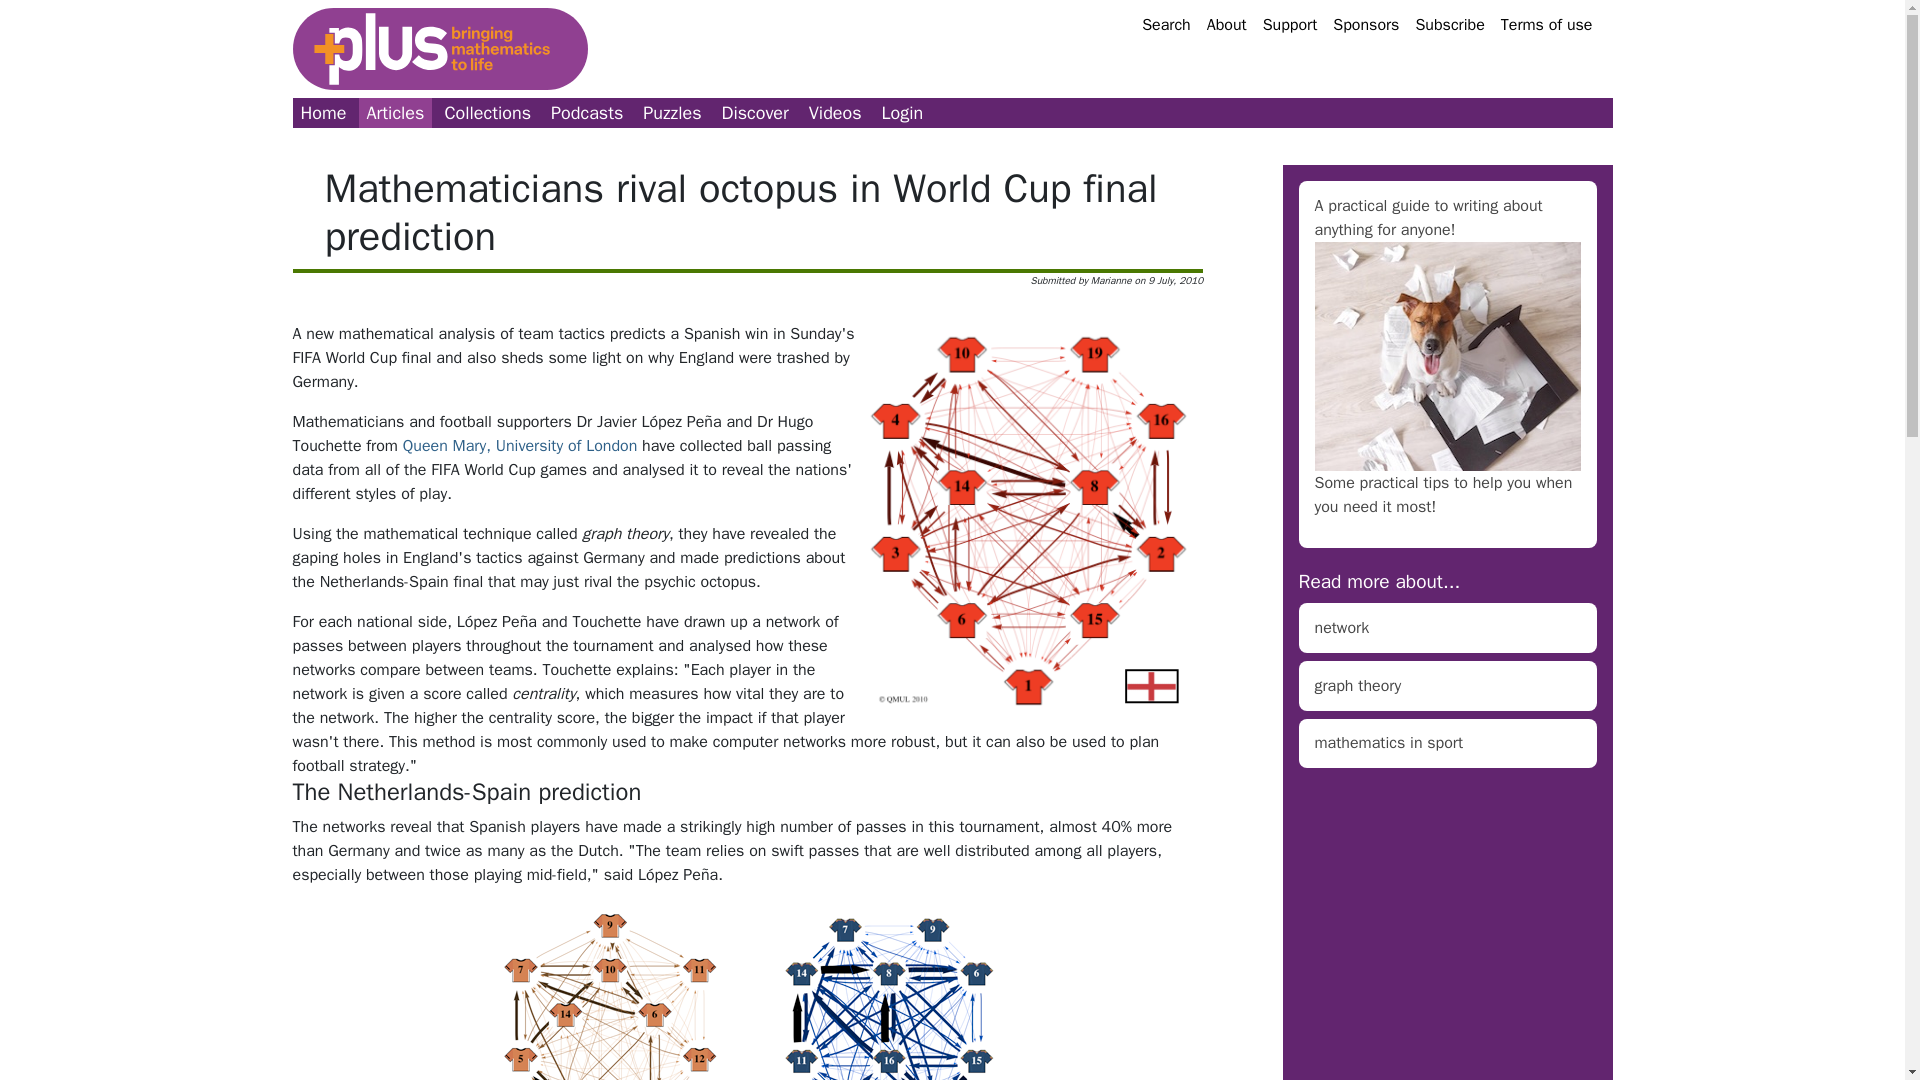  I want to click on Book film and other reviews, so click(755, 113).